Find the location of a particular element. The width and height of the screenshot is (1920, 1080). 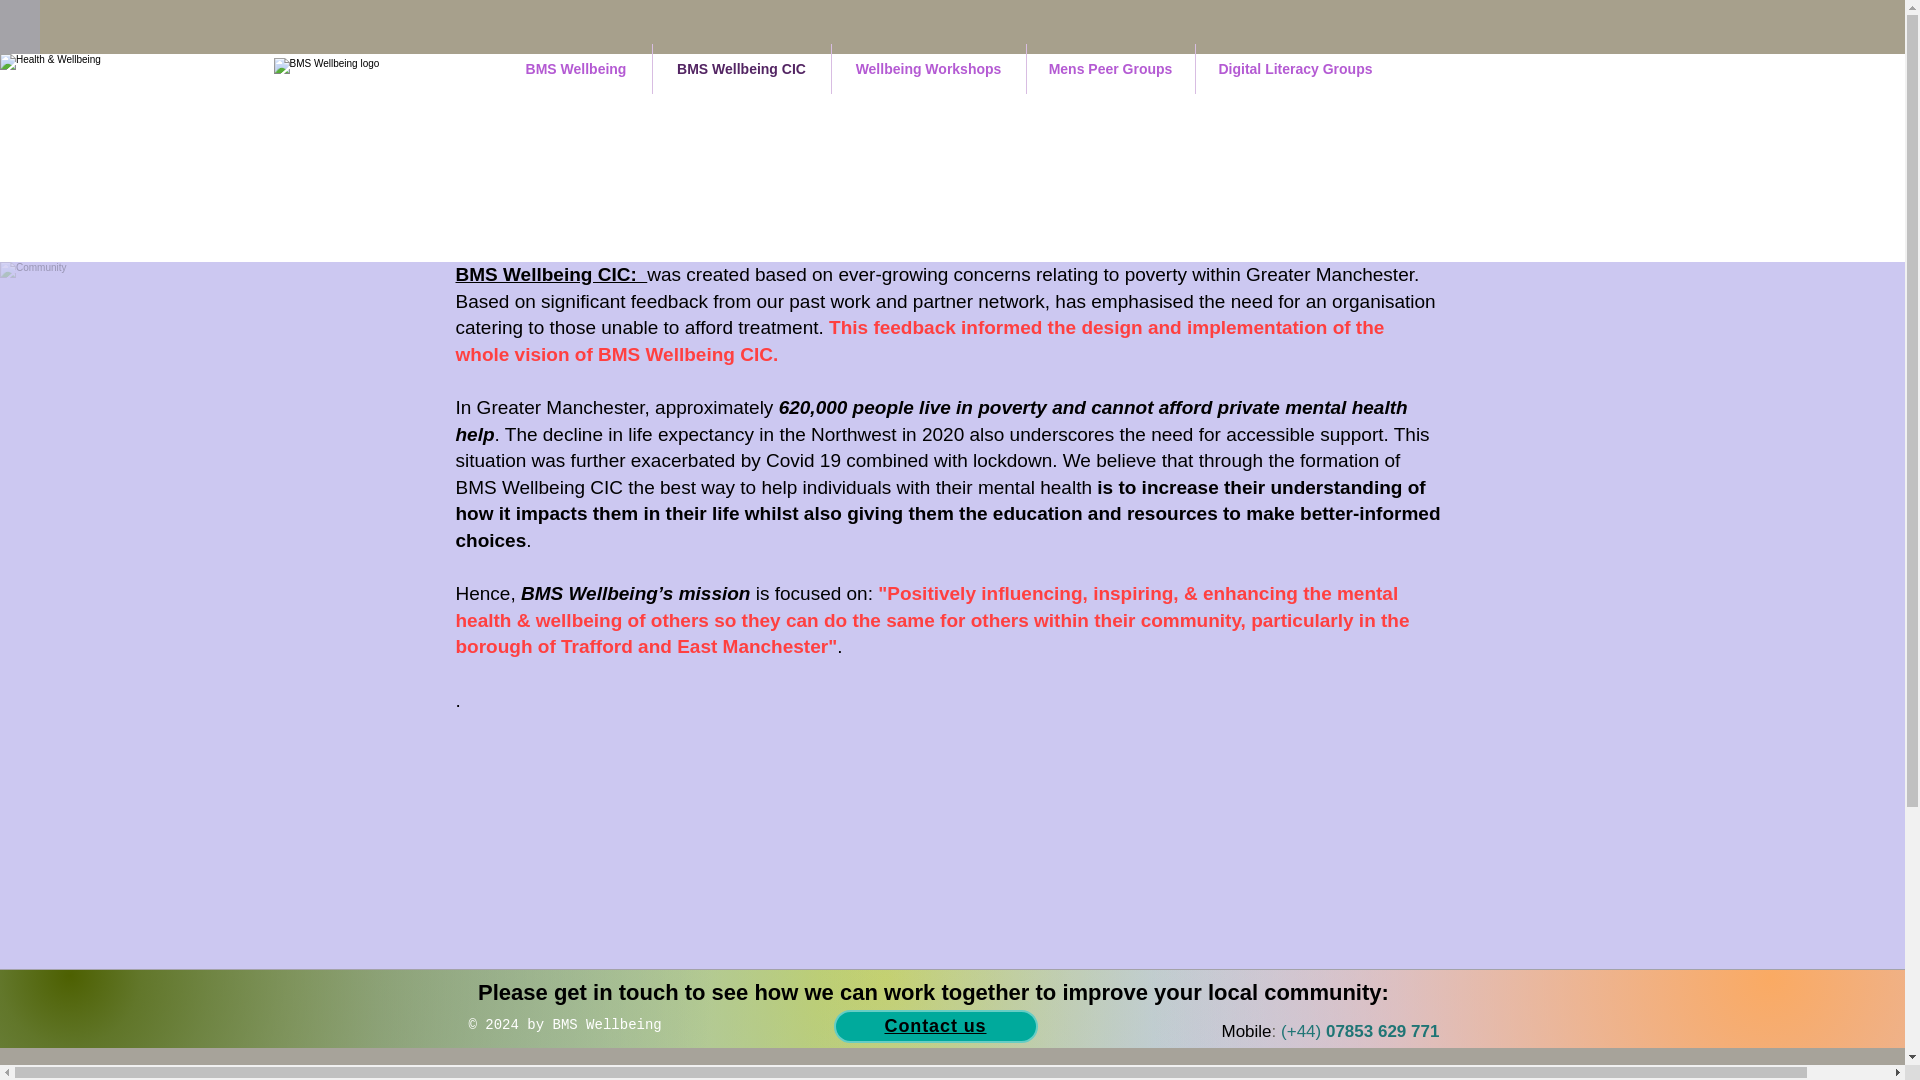

Digital Literacy Groups is located at coordinates (1296, 68).